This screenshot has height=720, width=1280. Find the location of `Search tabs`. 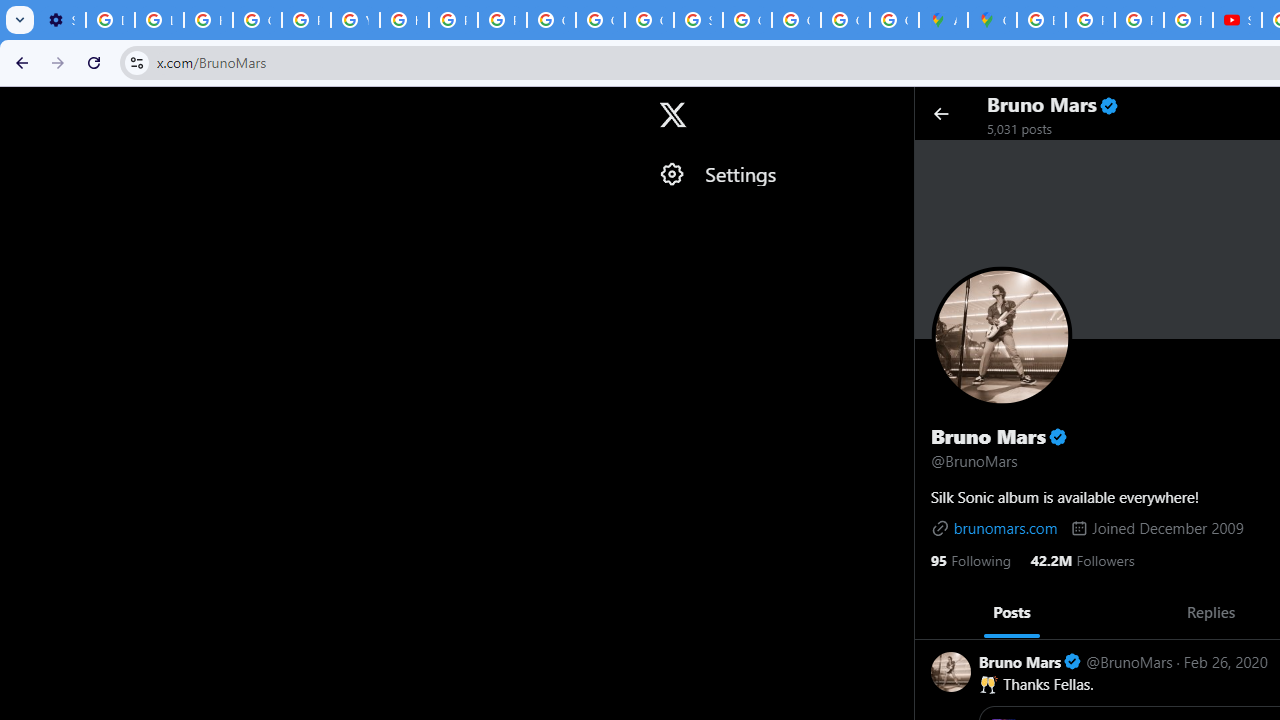

Search tabs is located at coordinates (20, 20).